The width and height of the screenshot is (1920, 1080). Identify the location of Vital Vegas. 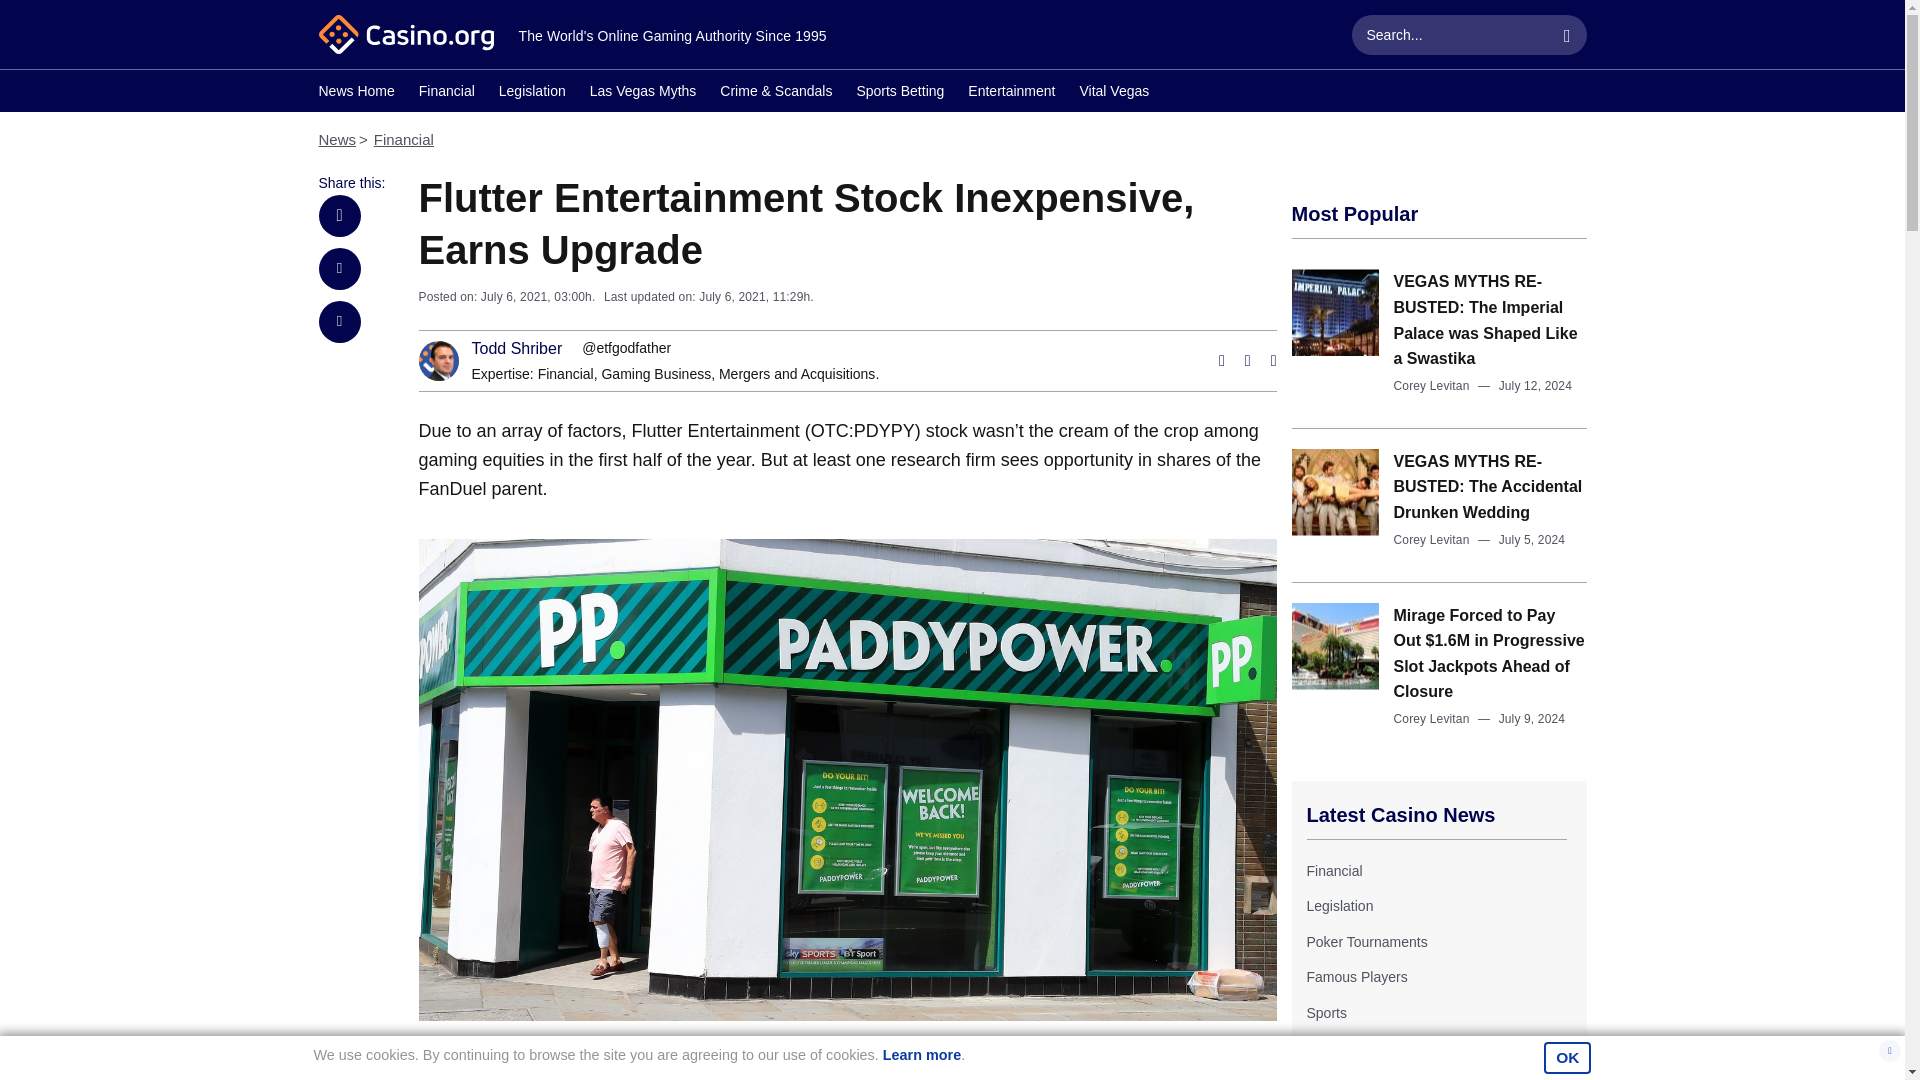
(1114, 93).